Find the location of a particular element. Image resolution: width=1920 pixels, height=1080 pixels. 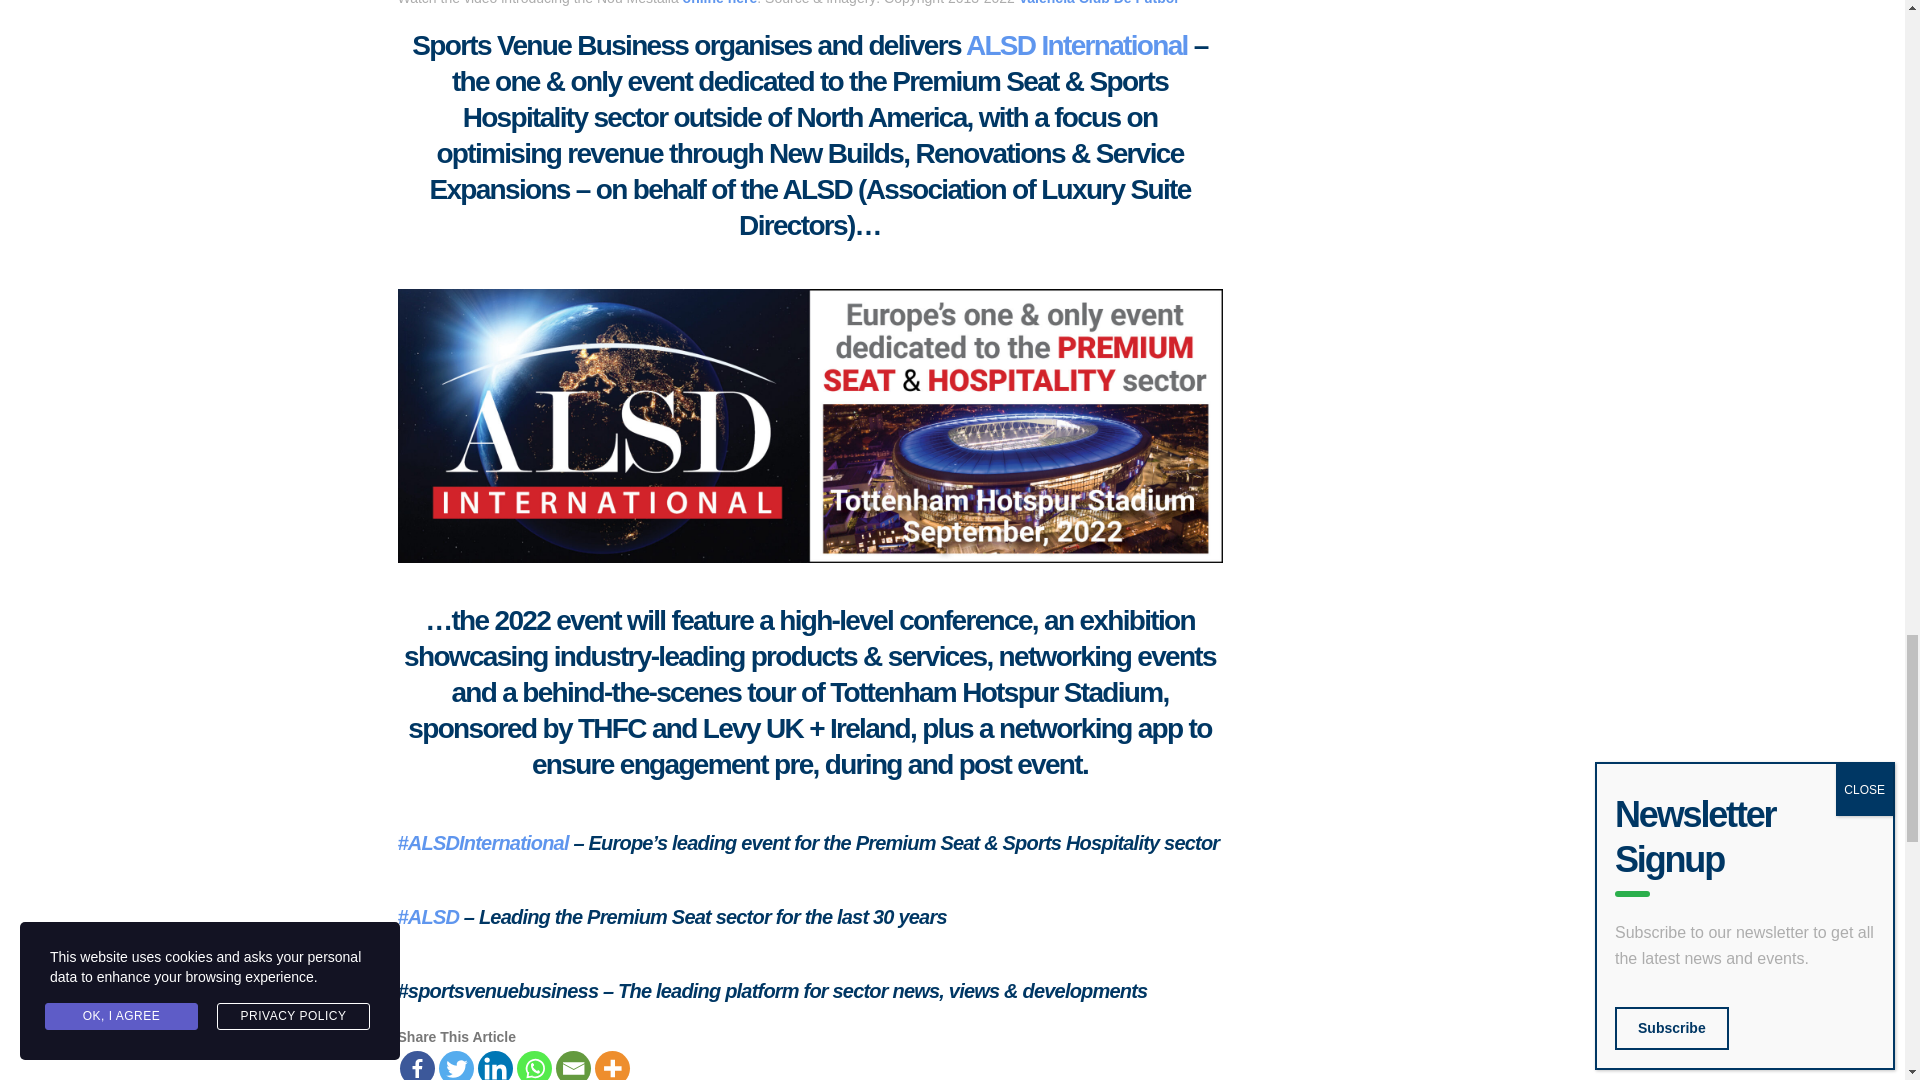

Twitter is located at coordinates (454, 1065).